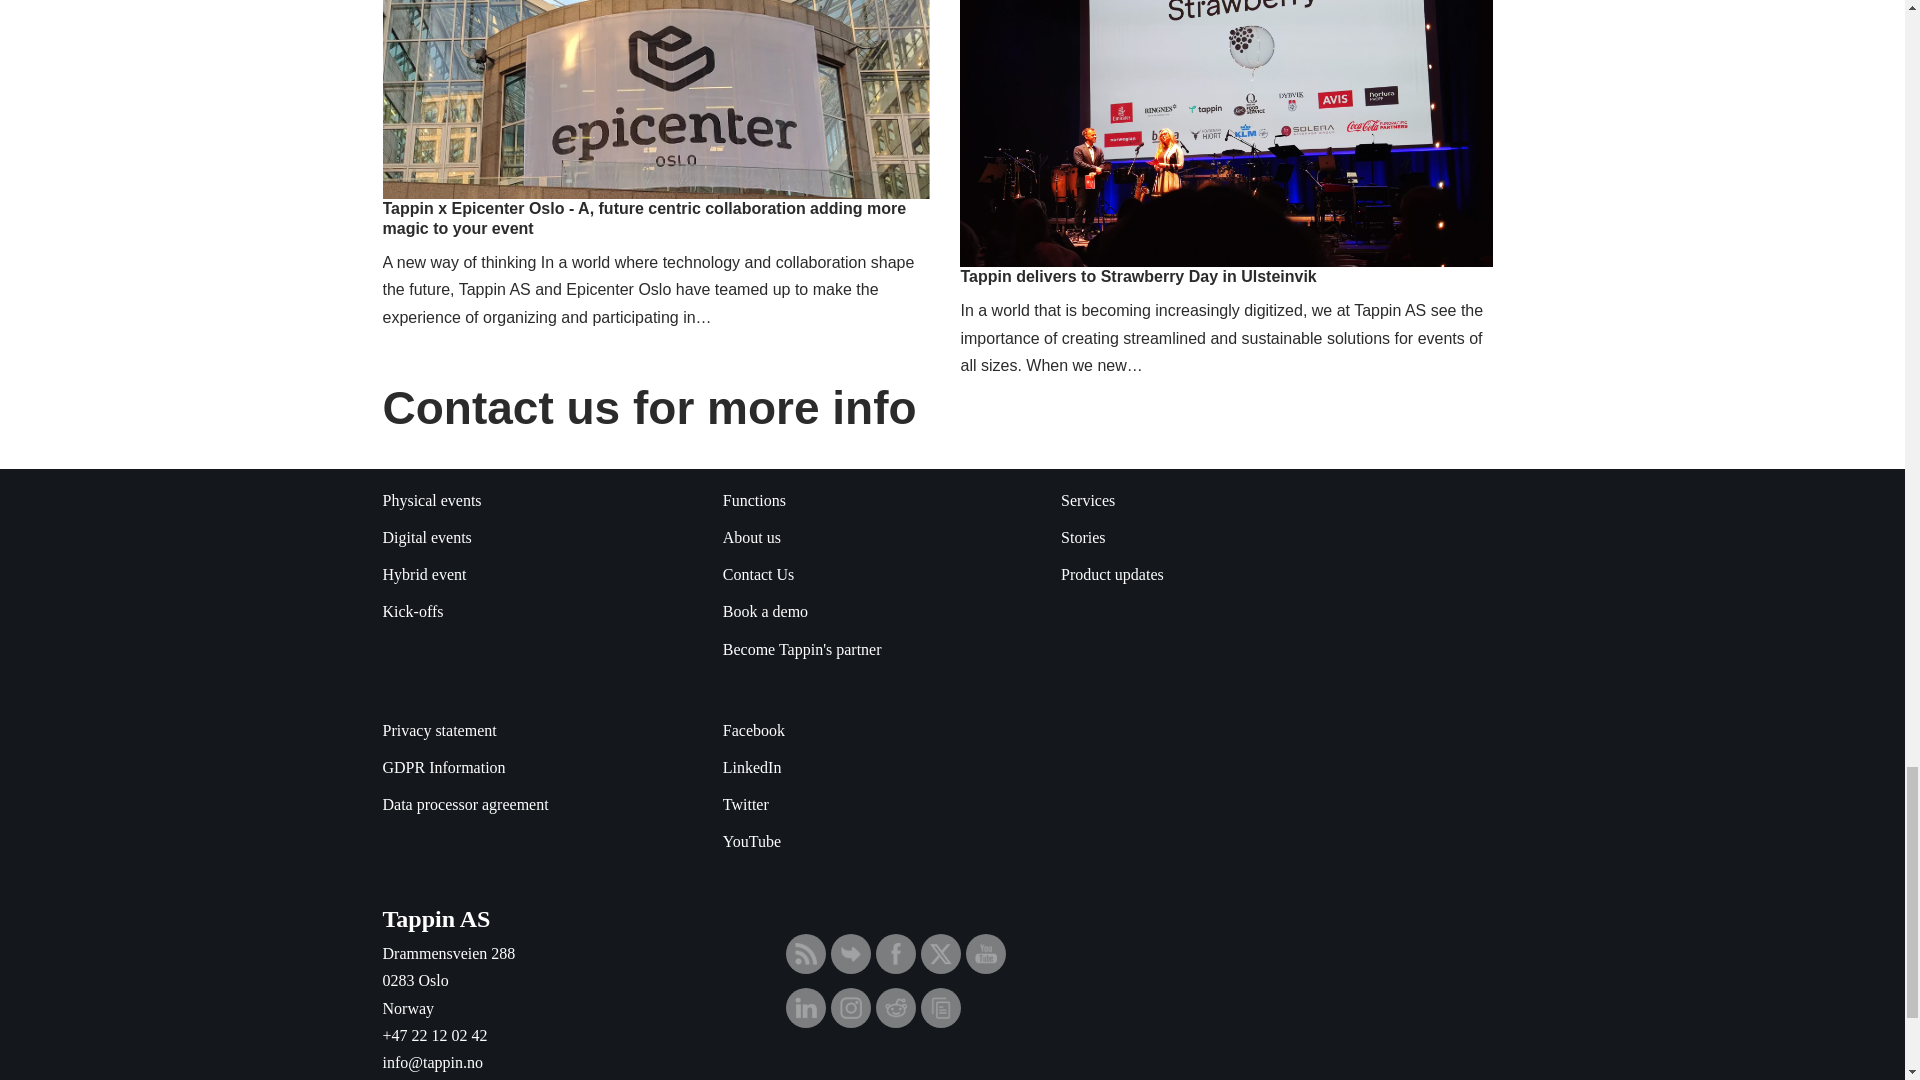 Image resolution: width=1920 pixels, height=1080 pixels. What do you see at coordinates (940, 955) in the screenshot?
I see `Twitter` at bounding box center [940, 955].